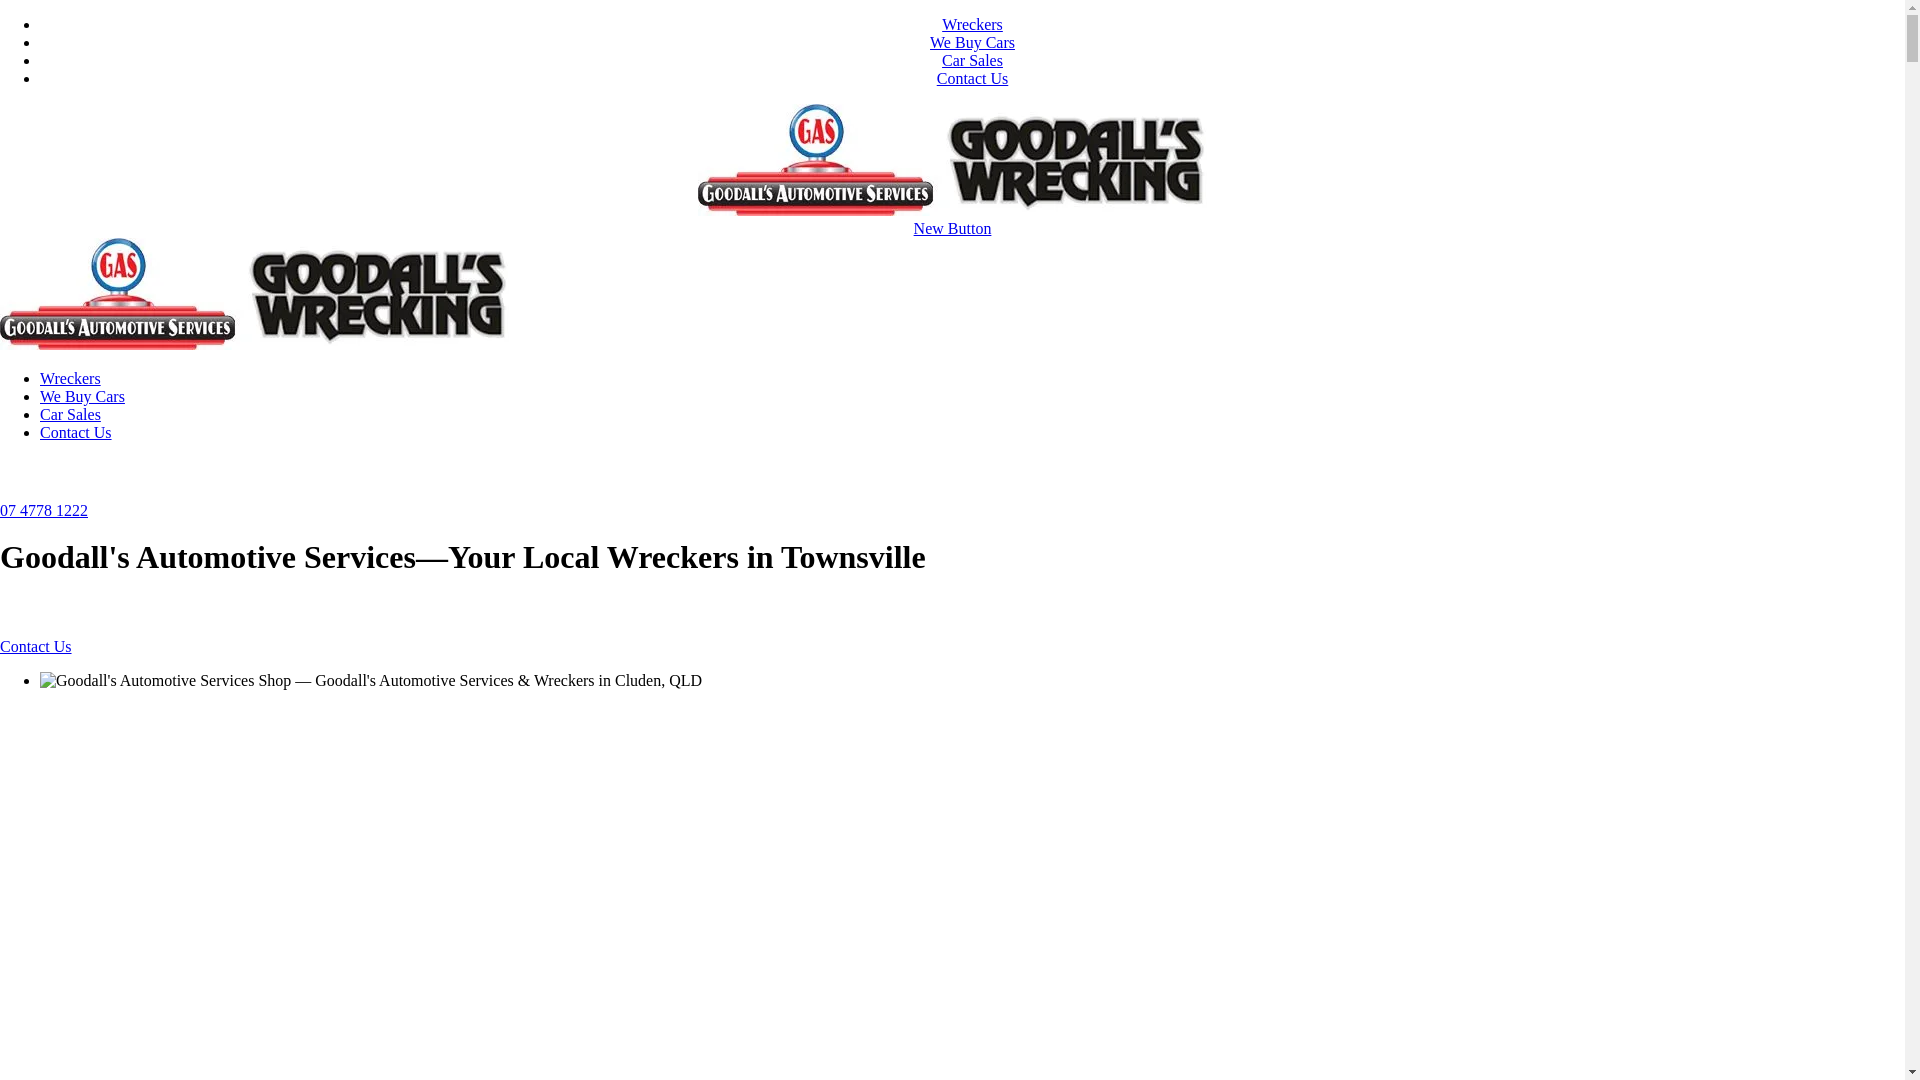  What do you see at coordinates (972, 60) in the screenshot?
I see `Car Sales` at bounding box center [972, 60].